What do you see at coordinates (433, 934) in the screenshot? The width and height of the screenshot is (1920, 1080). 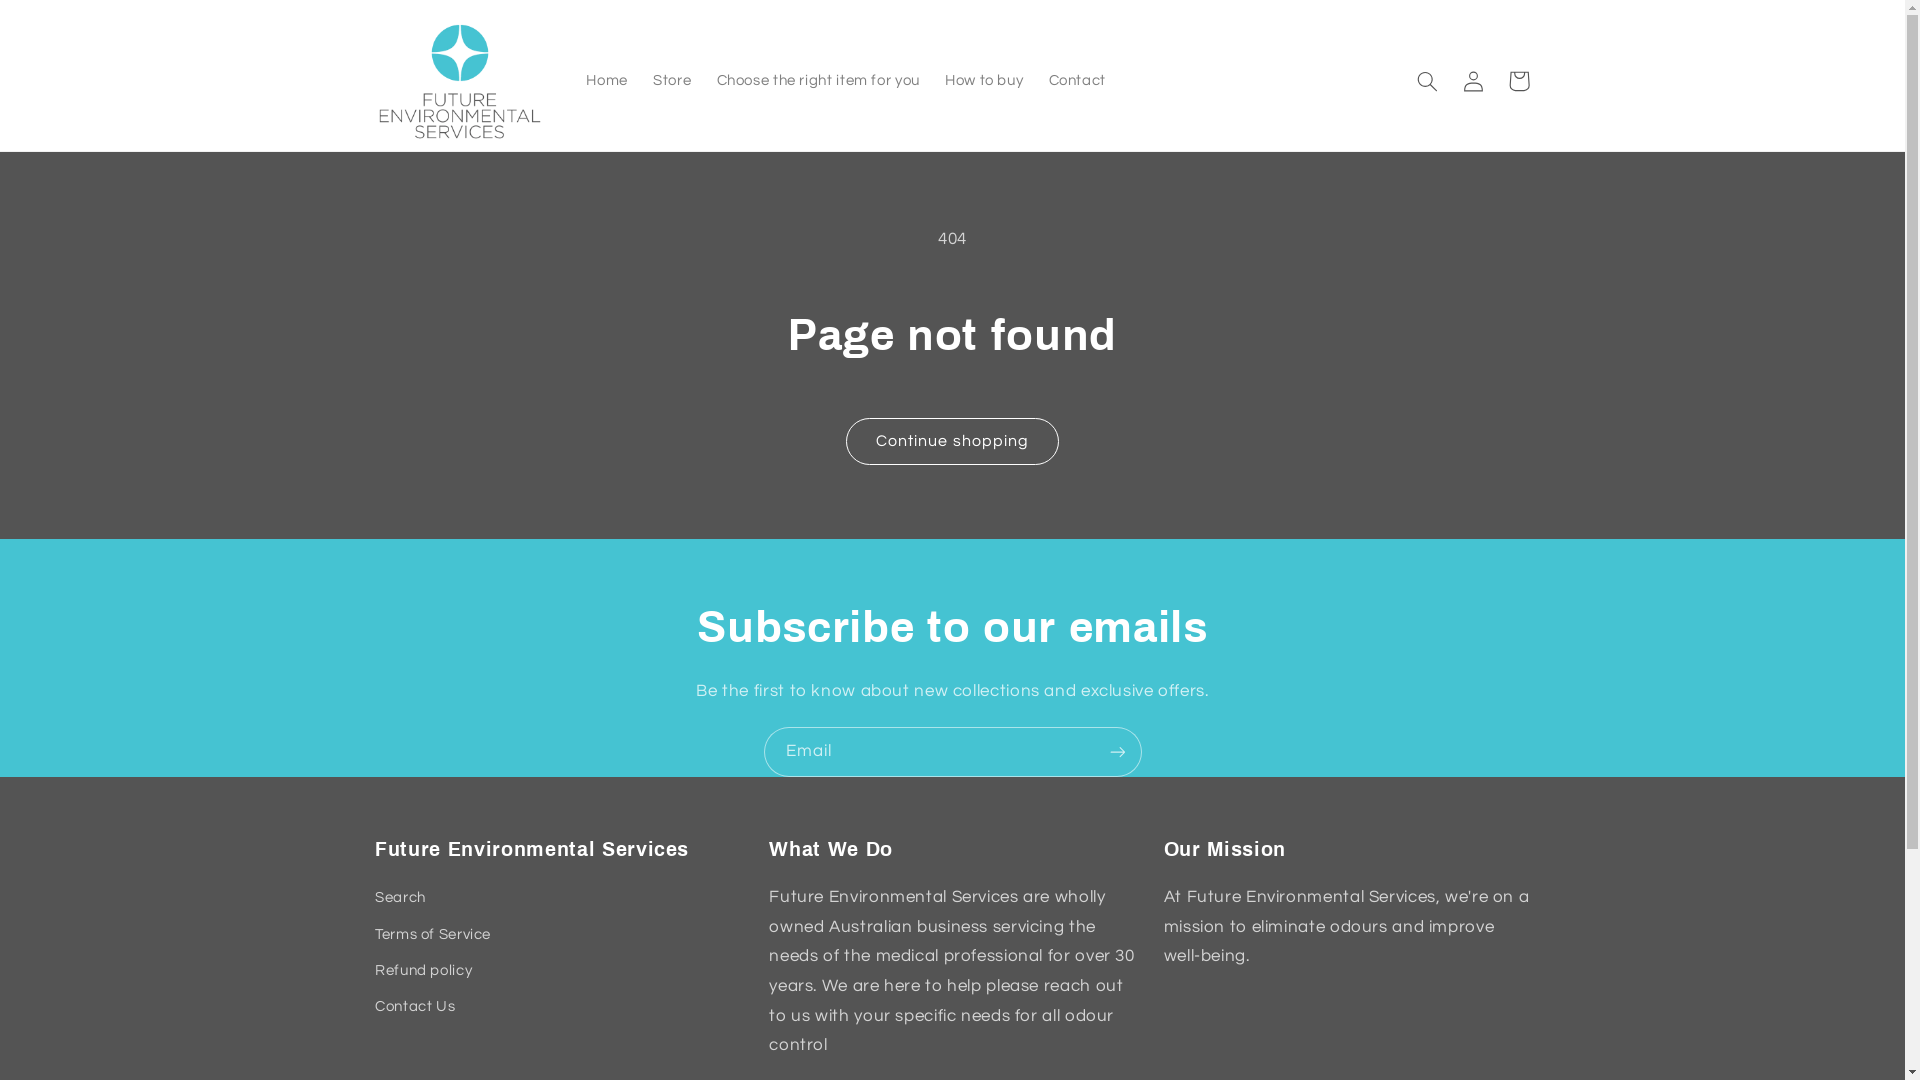 I see `Terms of Service` at bounding box center [433, 934].